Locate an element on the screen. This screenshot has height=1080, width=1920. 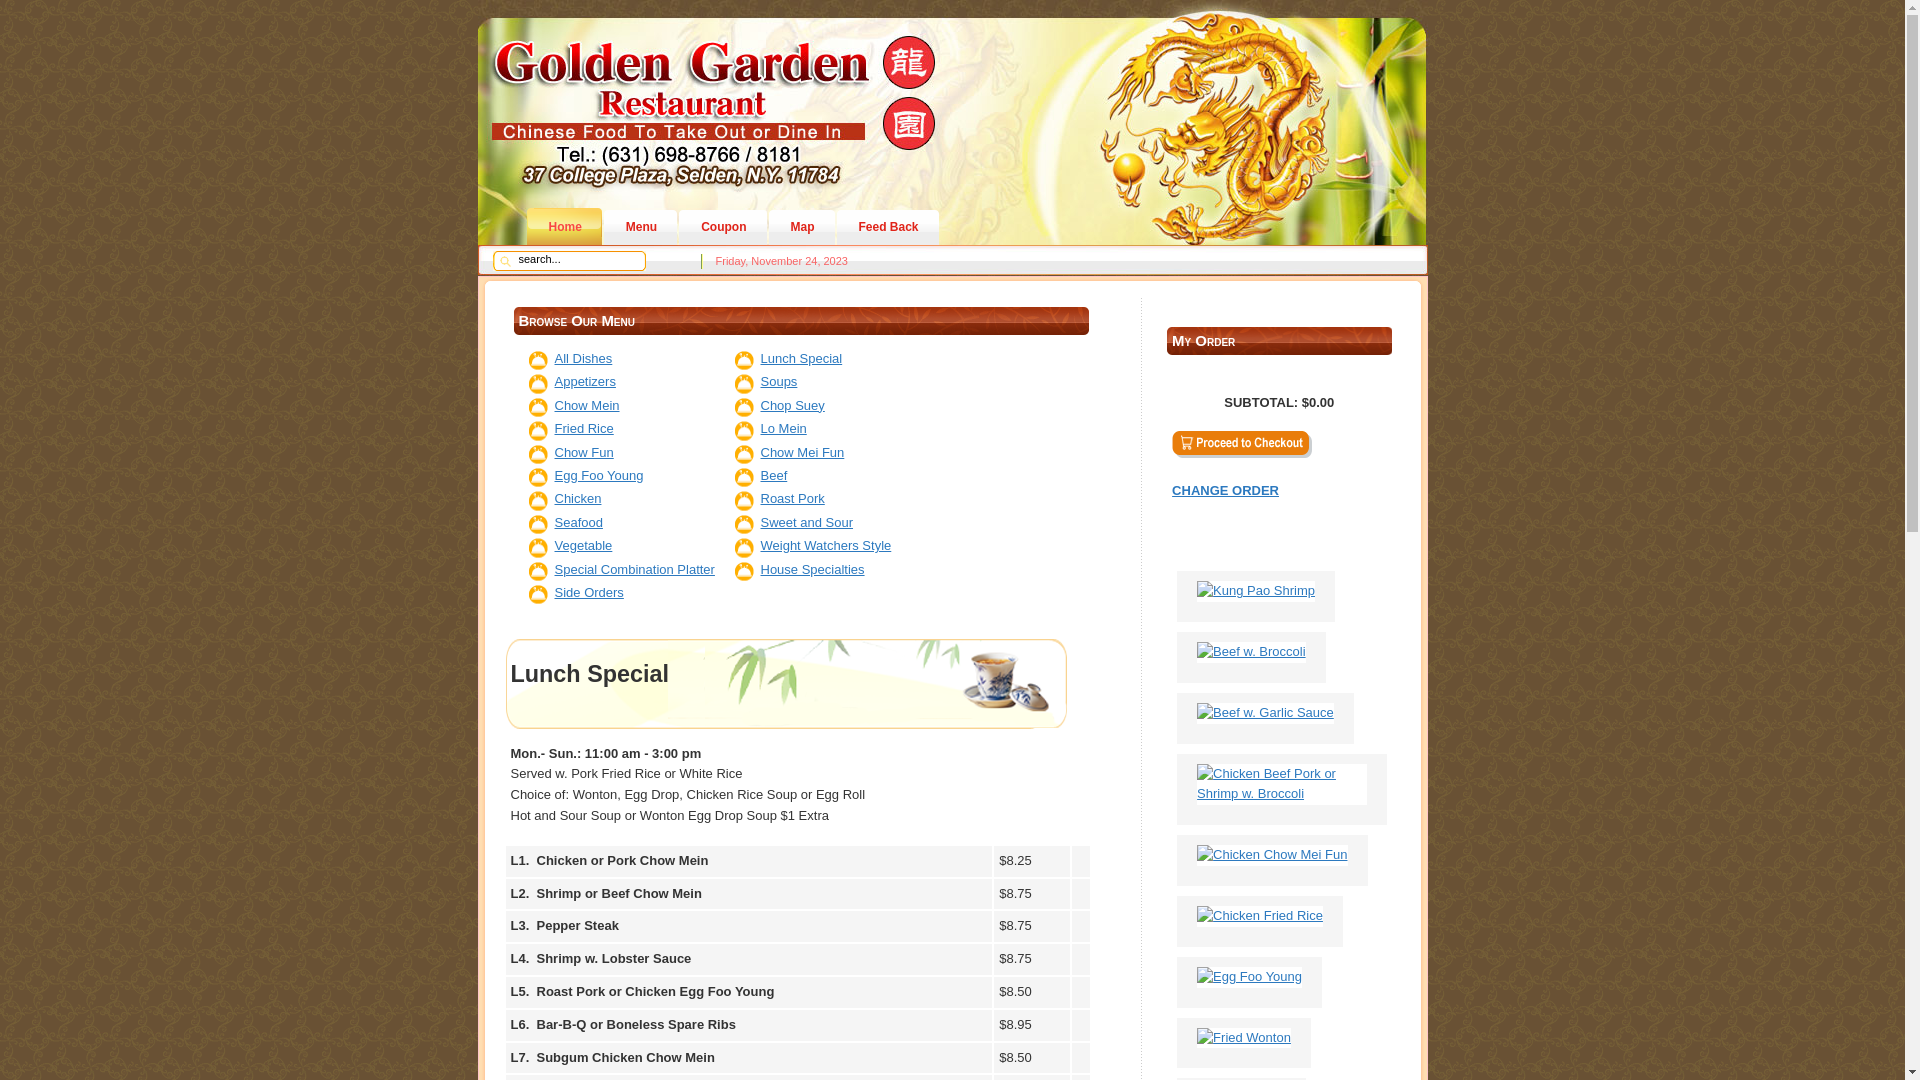
Chicken Beef Pork or Shrimp w. Broccoli is located at coordinates (1286, 794).